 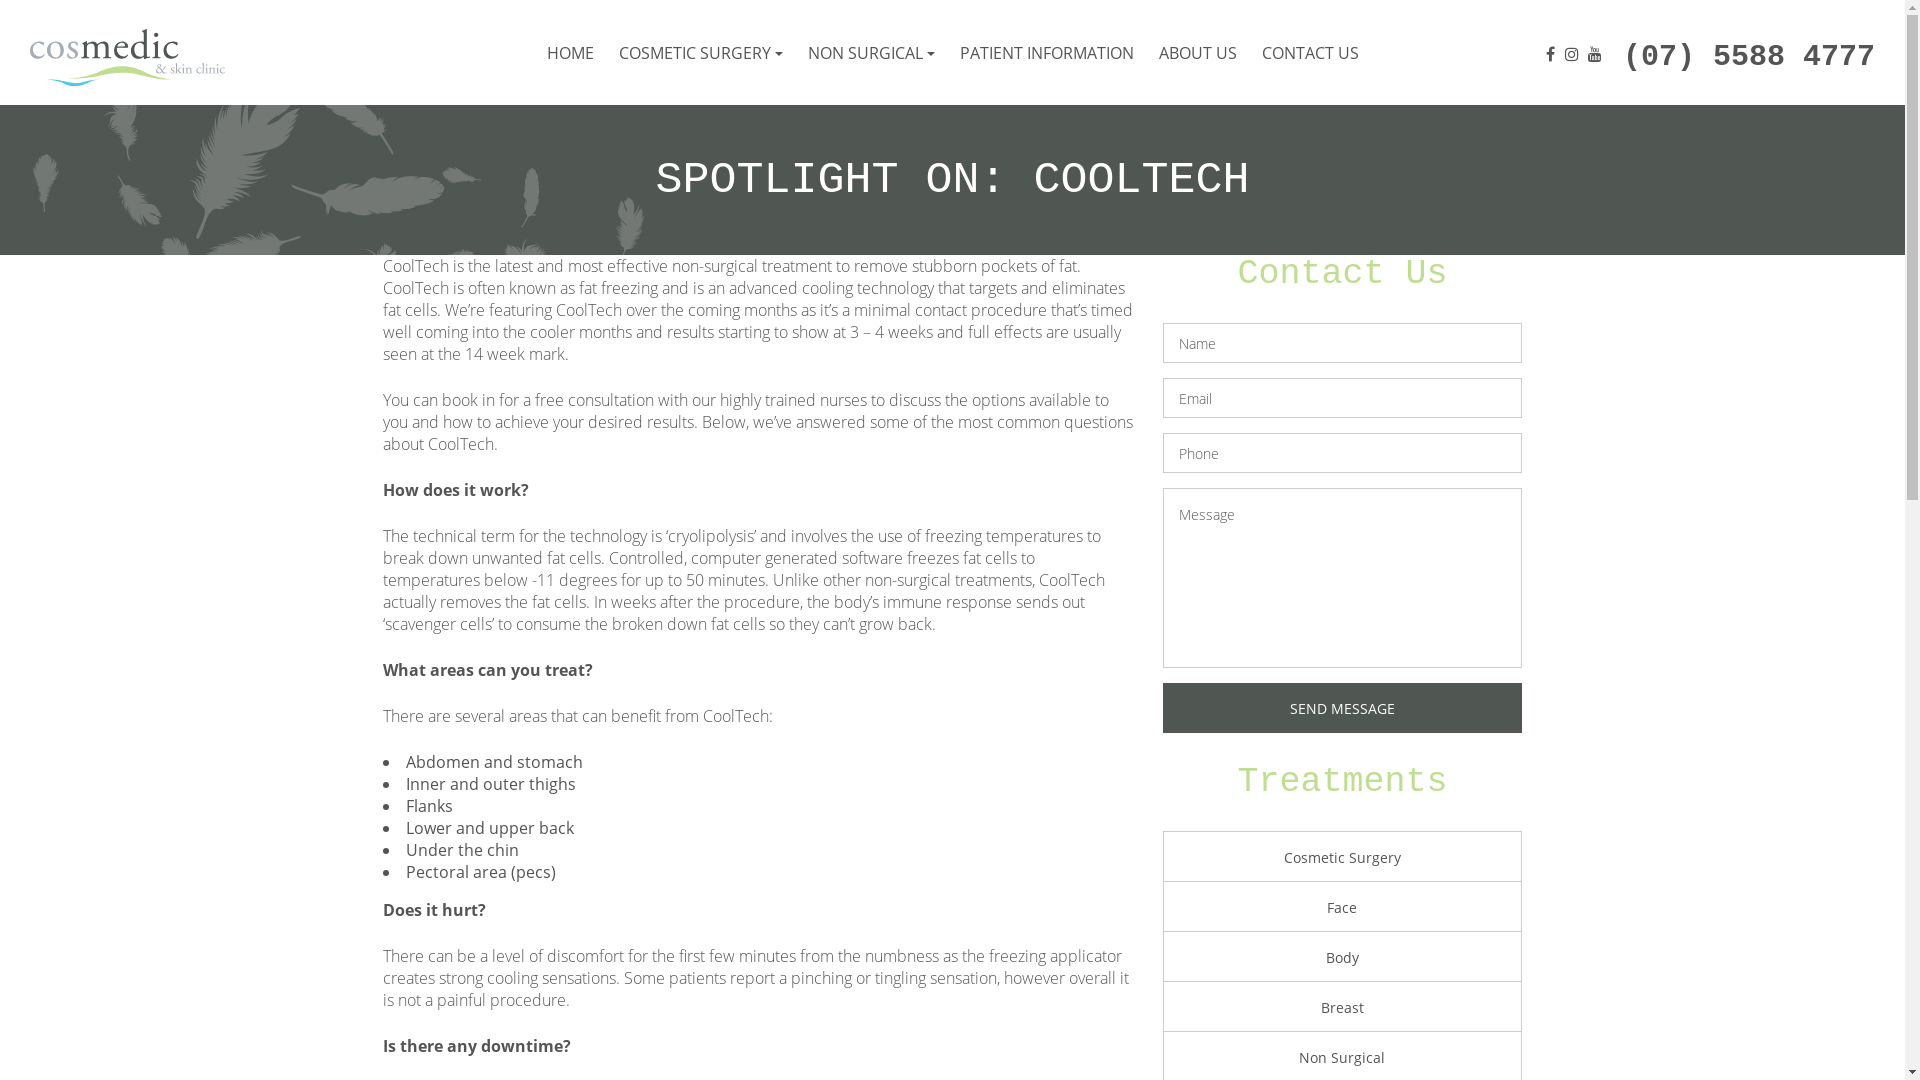 I want to click on CONTACT US, so click(x=1310, y=52).